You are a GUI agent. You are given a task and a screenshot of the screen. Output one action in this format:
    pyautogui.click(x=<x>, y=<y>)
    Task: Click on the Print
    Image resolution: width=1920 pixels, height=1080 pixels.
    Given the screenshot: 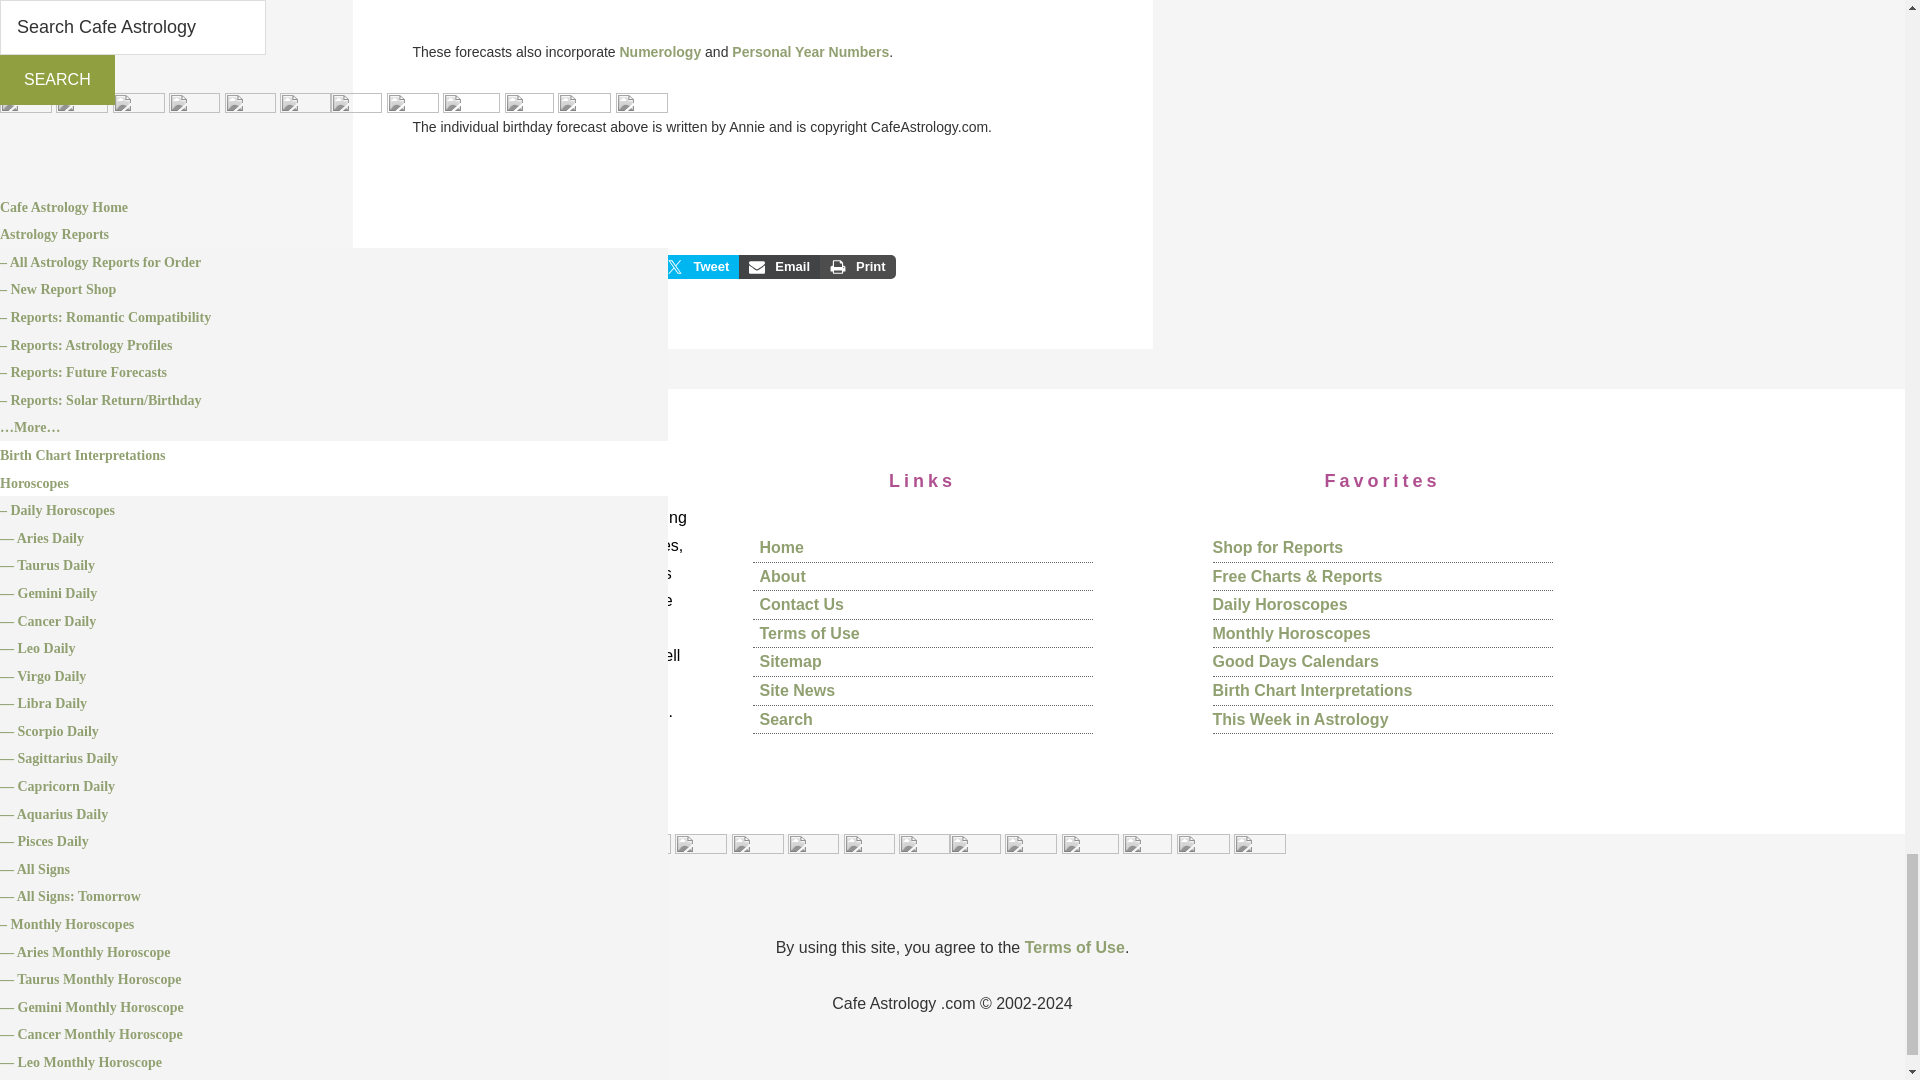 What is the action you would take?
    pyautogui.click(x=858, y=266)
    